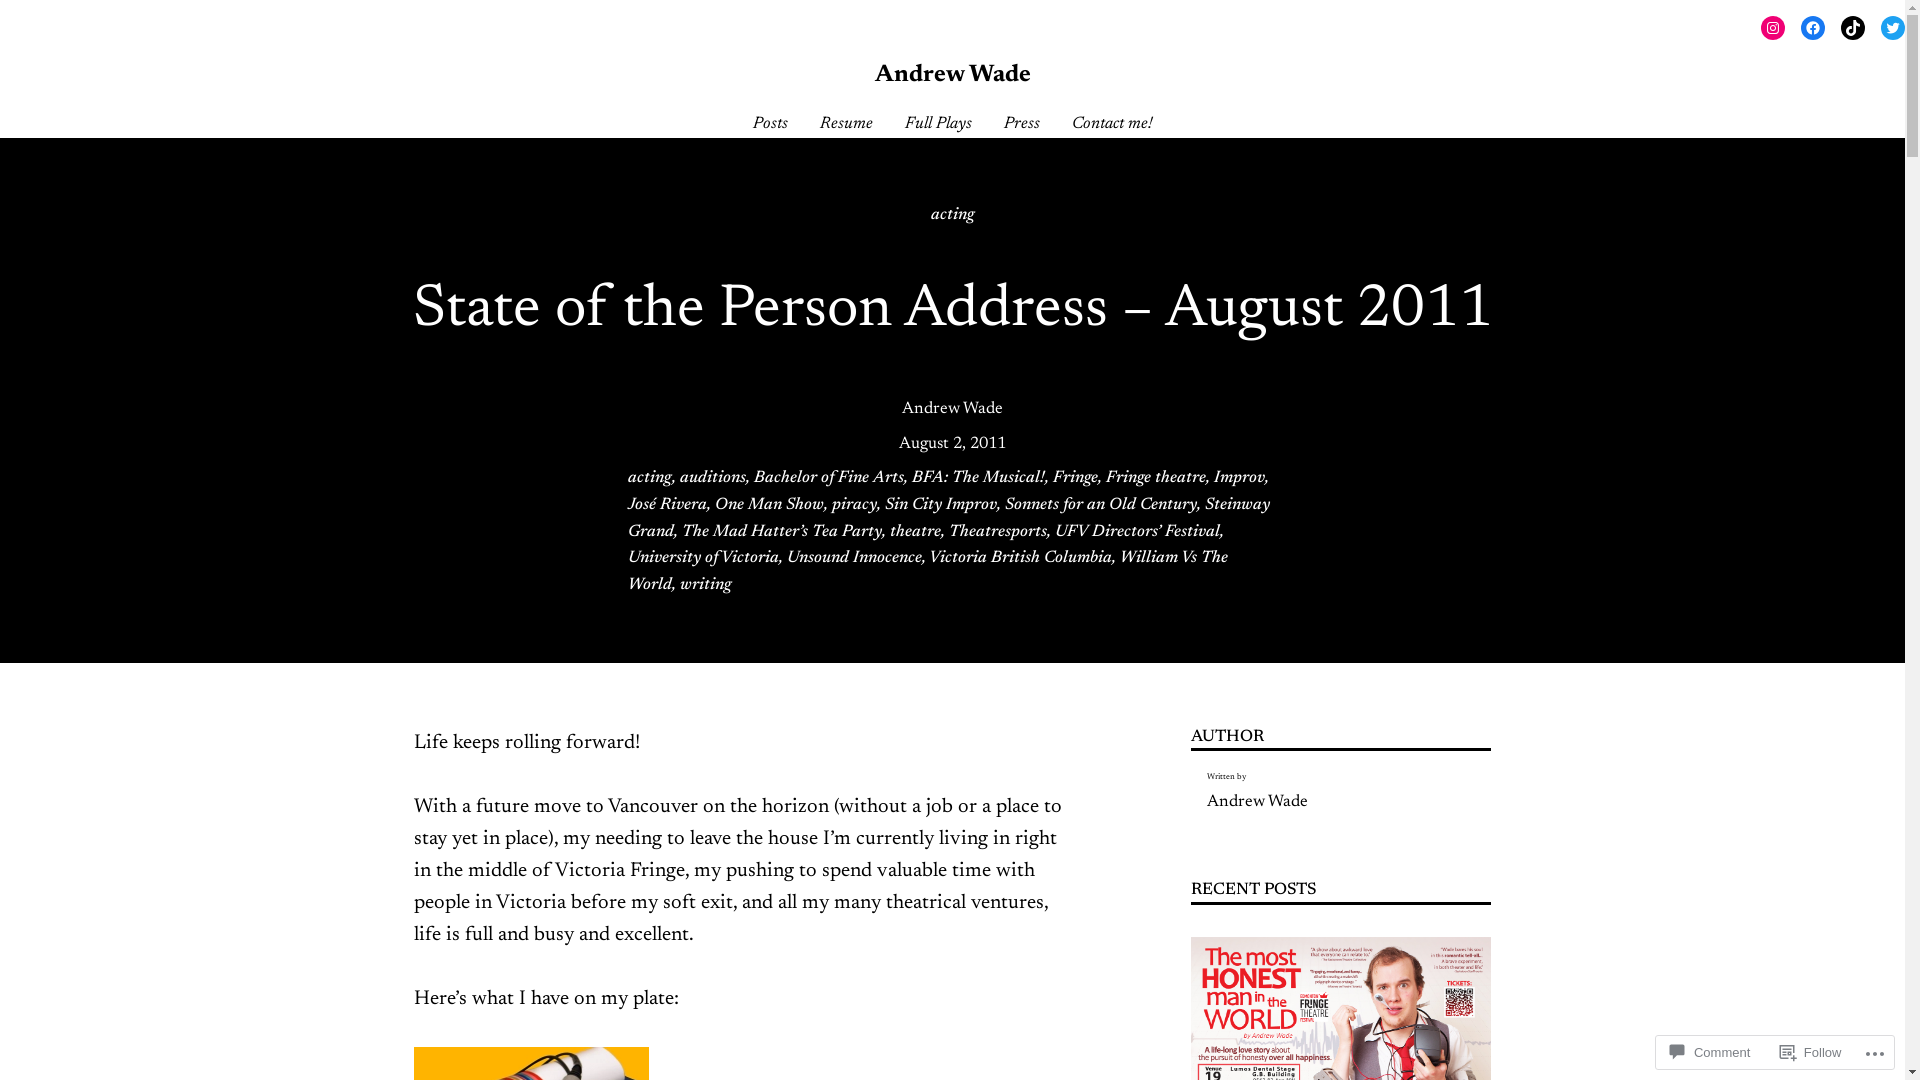 Image resolution: width=1920 pixels, height=1080 pixels. What do you see at coordinates (770, 124) in the screenshot?
I see `Posts` at bounding box center [770, 124].